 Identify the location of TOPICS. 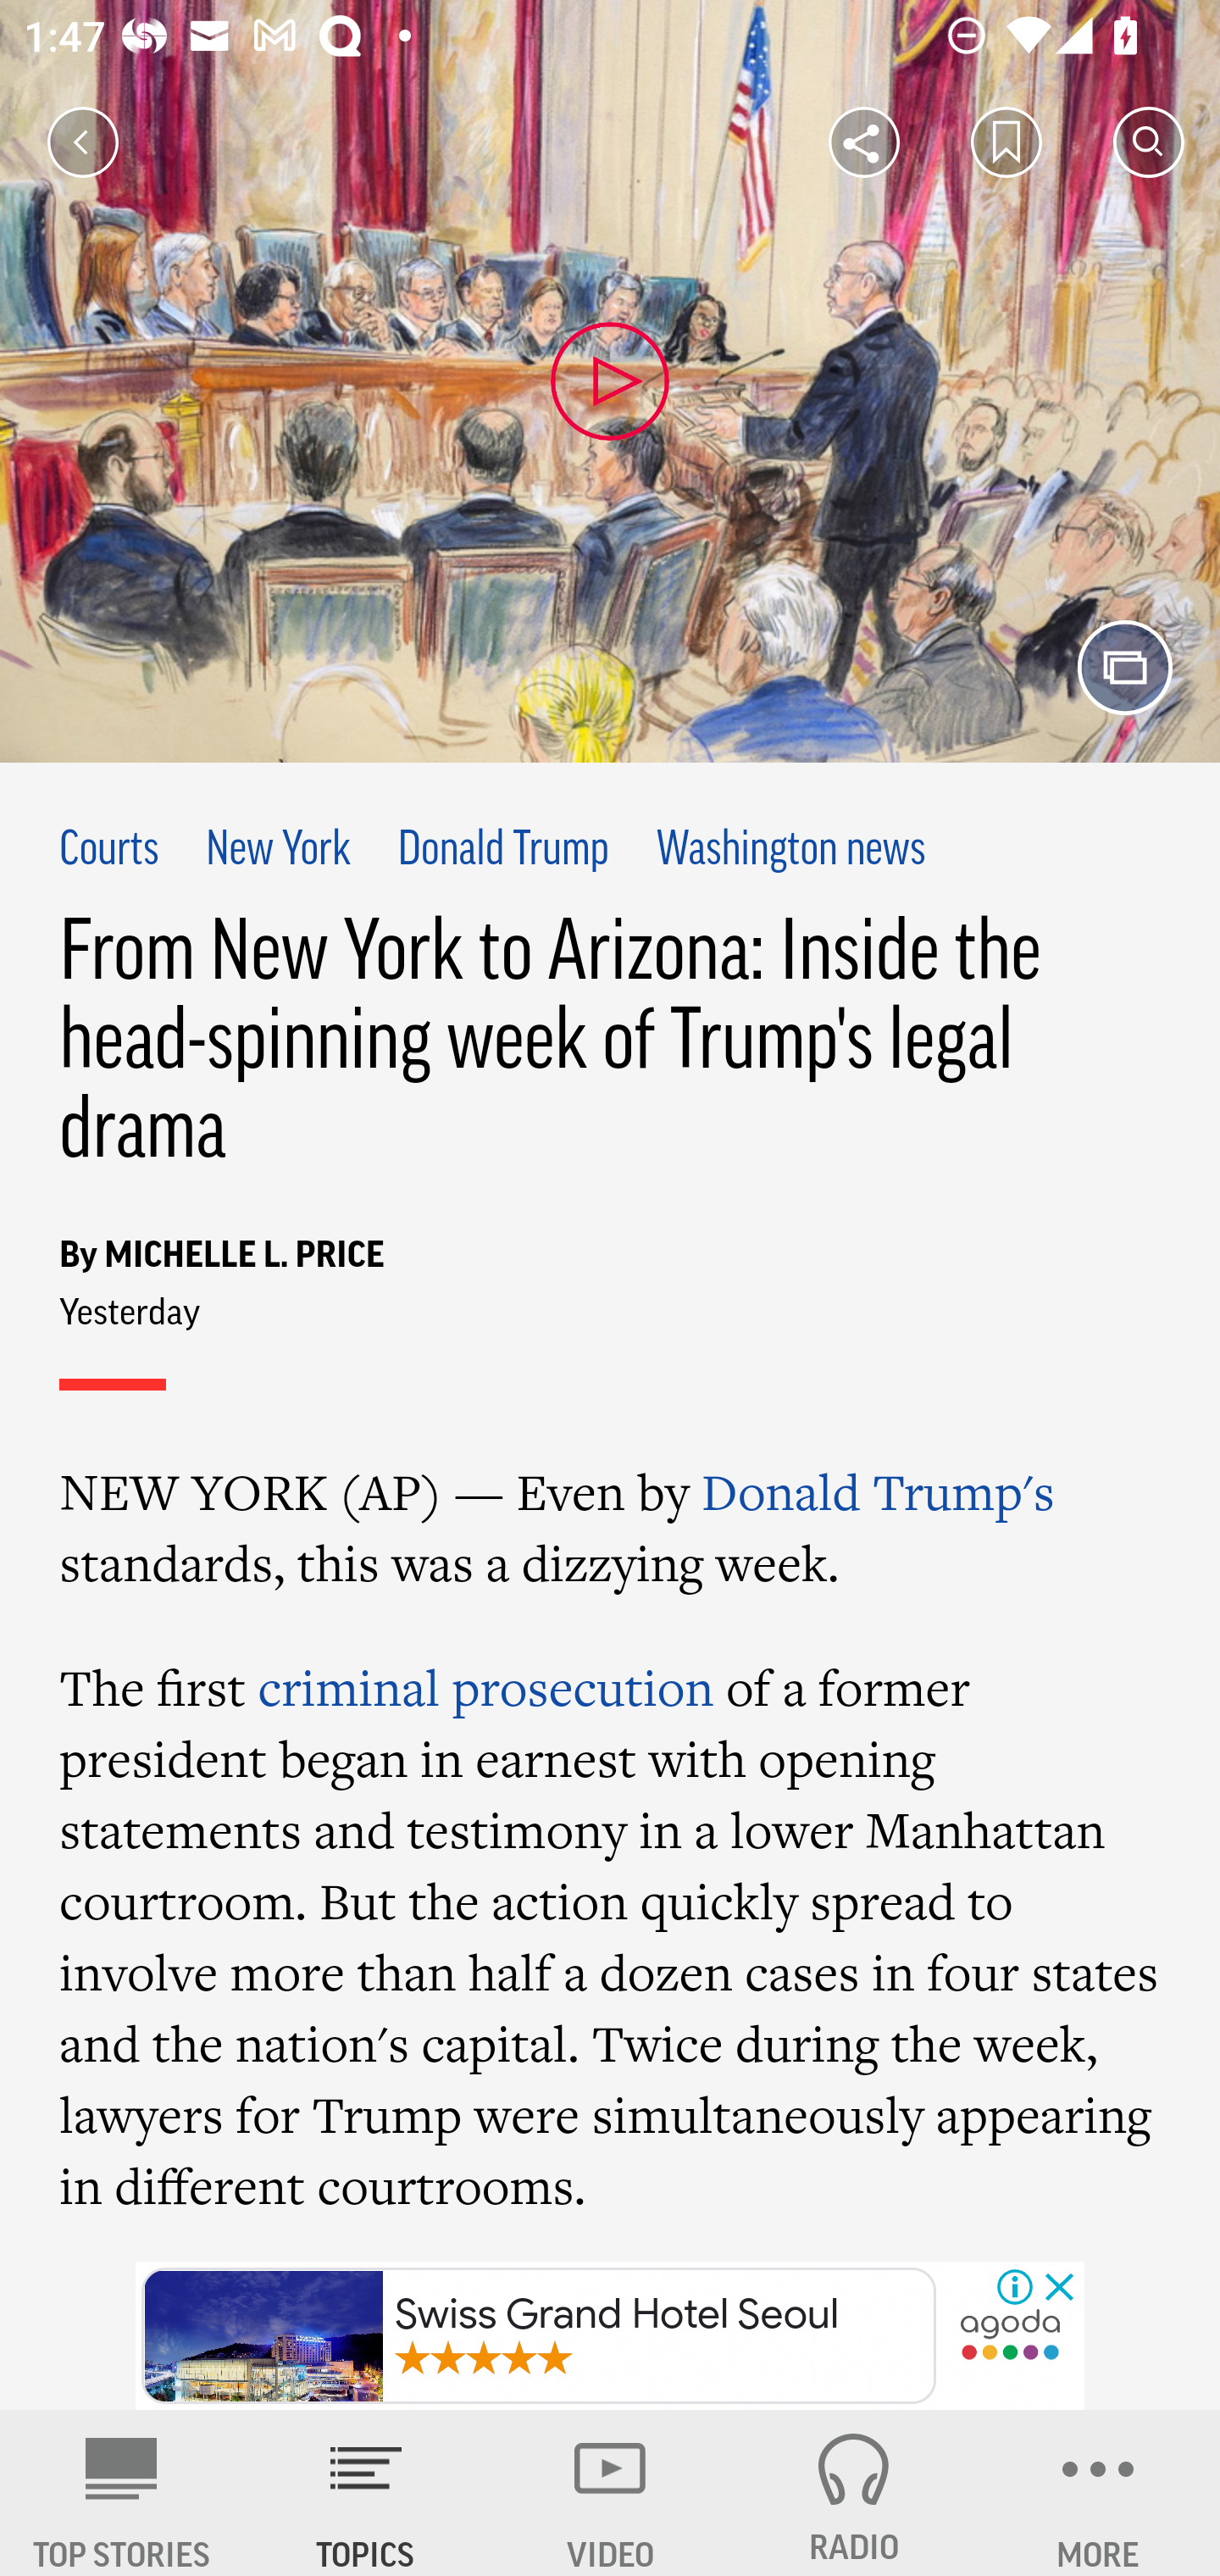
(366, 2493).